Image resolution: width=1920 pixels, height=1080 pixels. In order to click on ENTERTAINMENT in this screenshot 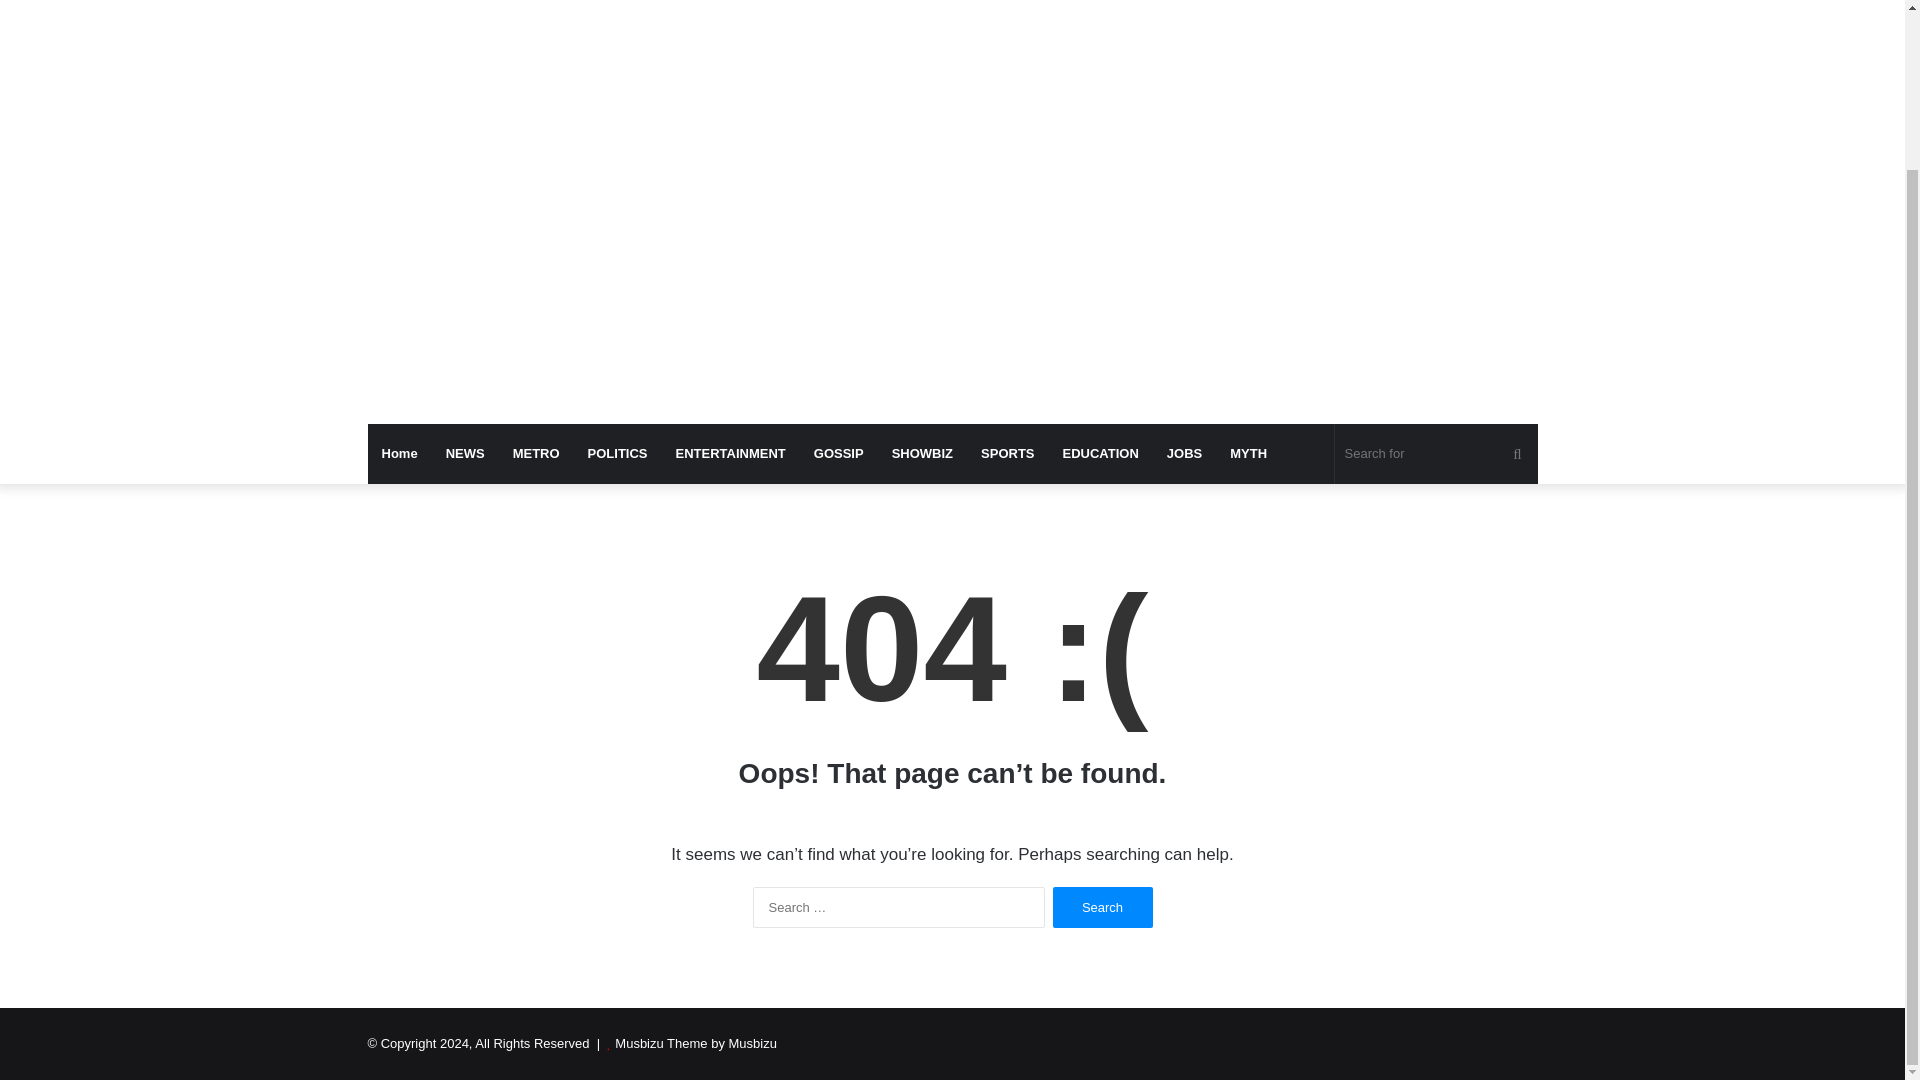, I will do `click(731, 454)`.